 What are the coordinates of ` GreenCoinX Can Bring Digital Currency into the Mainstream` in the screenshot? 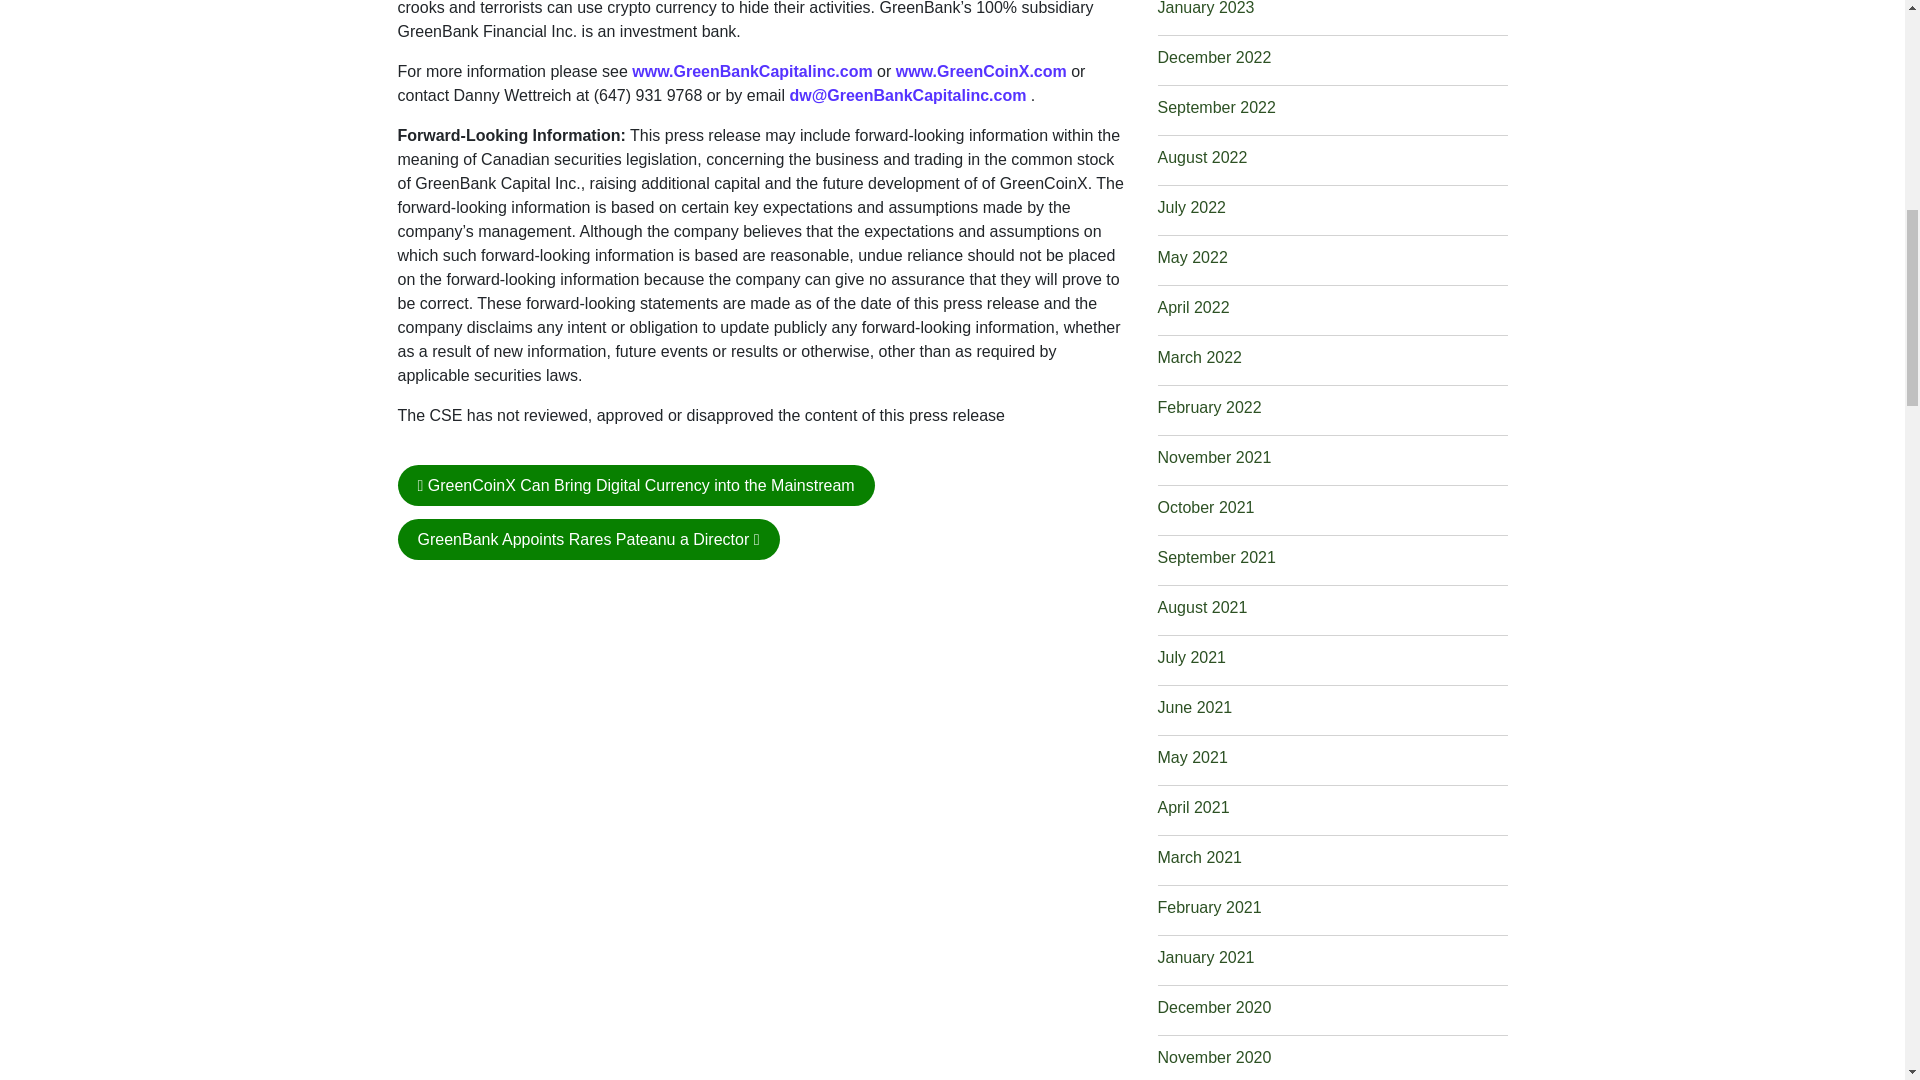 It's located at (636, 486).